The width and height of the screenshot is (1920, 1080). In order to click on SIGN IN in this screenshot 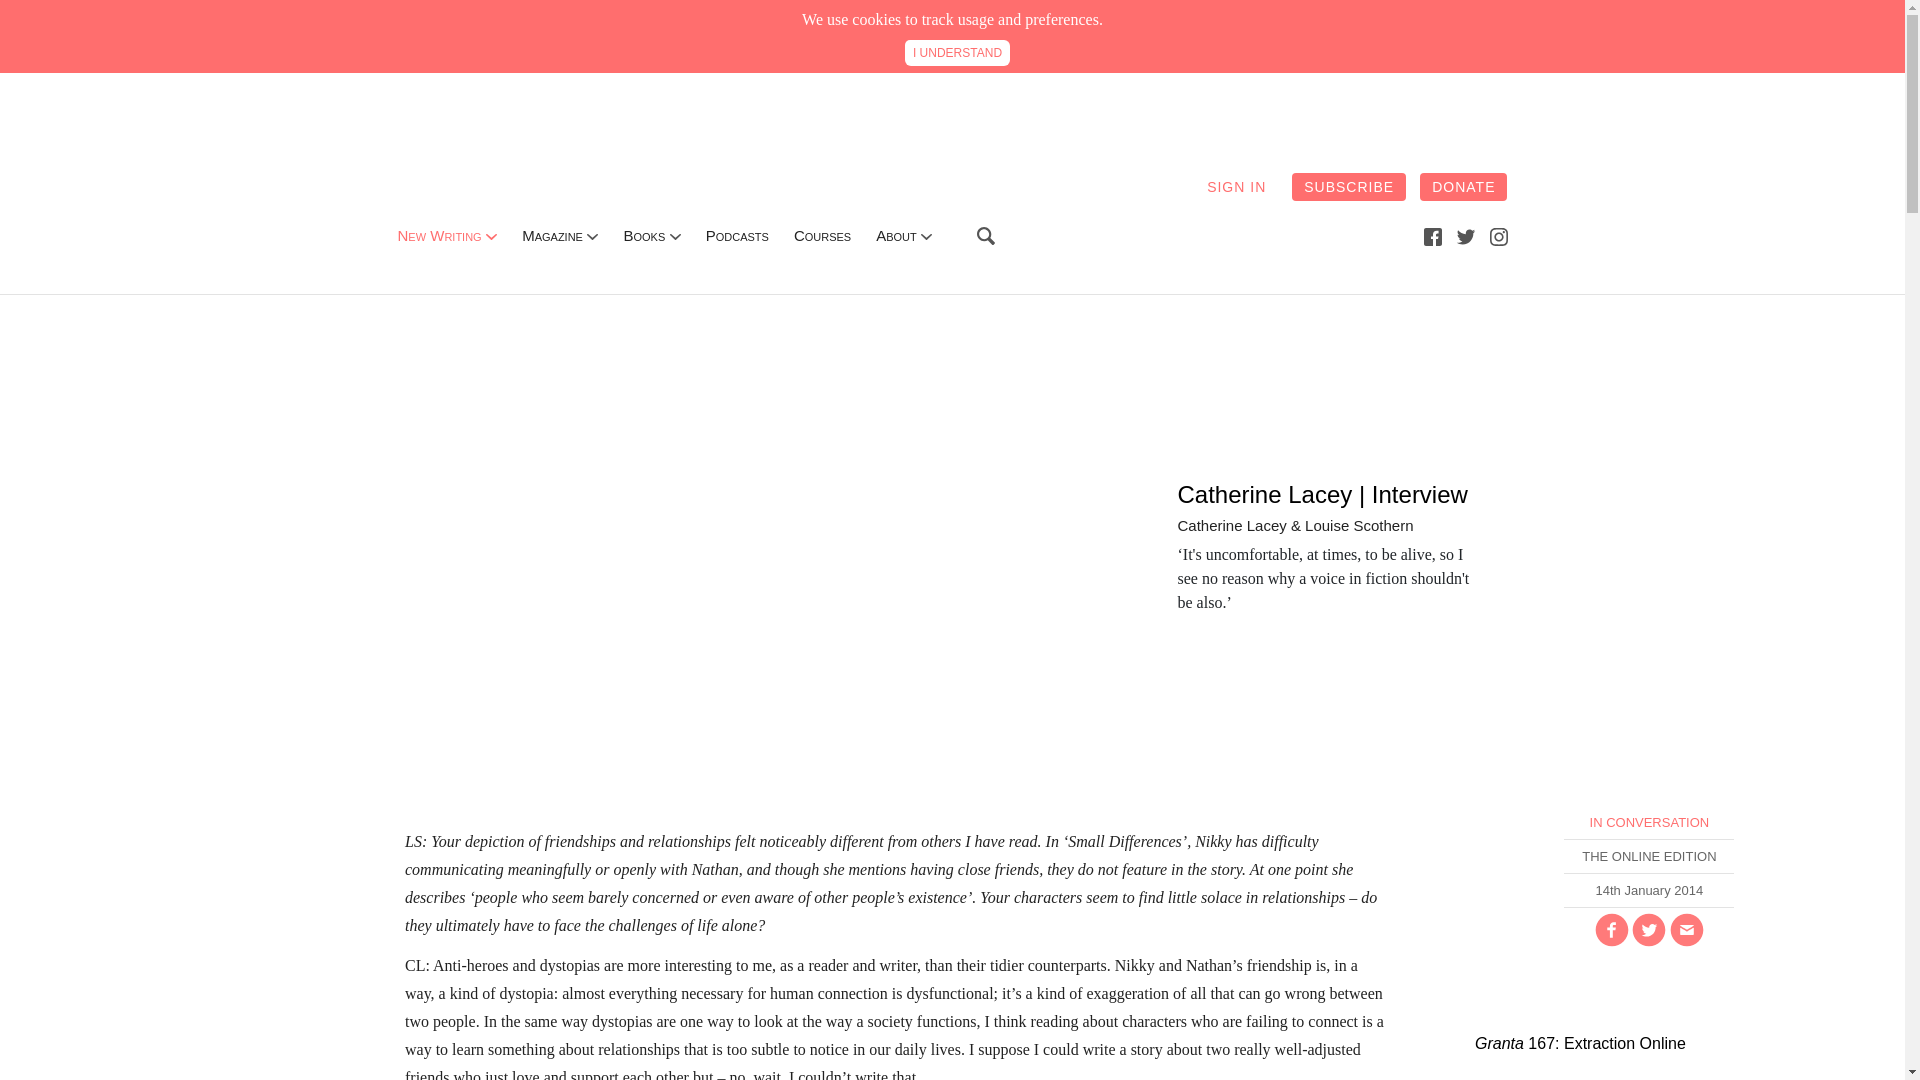, I will do `click(1236, 186)`.